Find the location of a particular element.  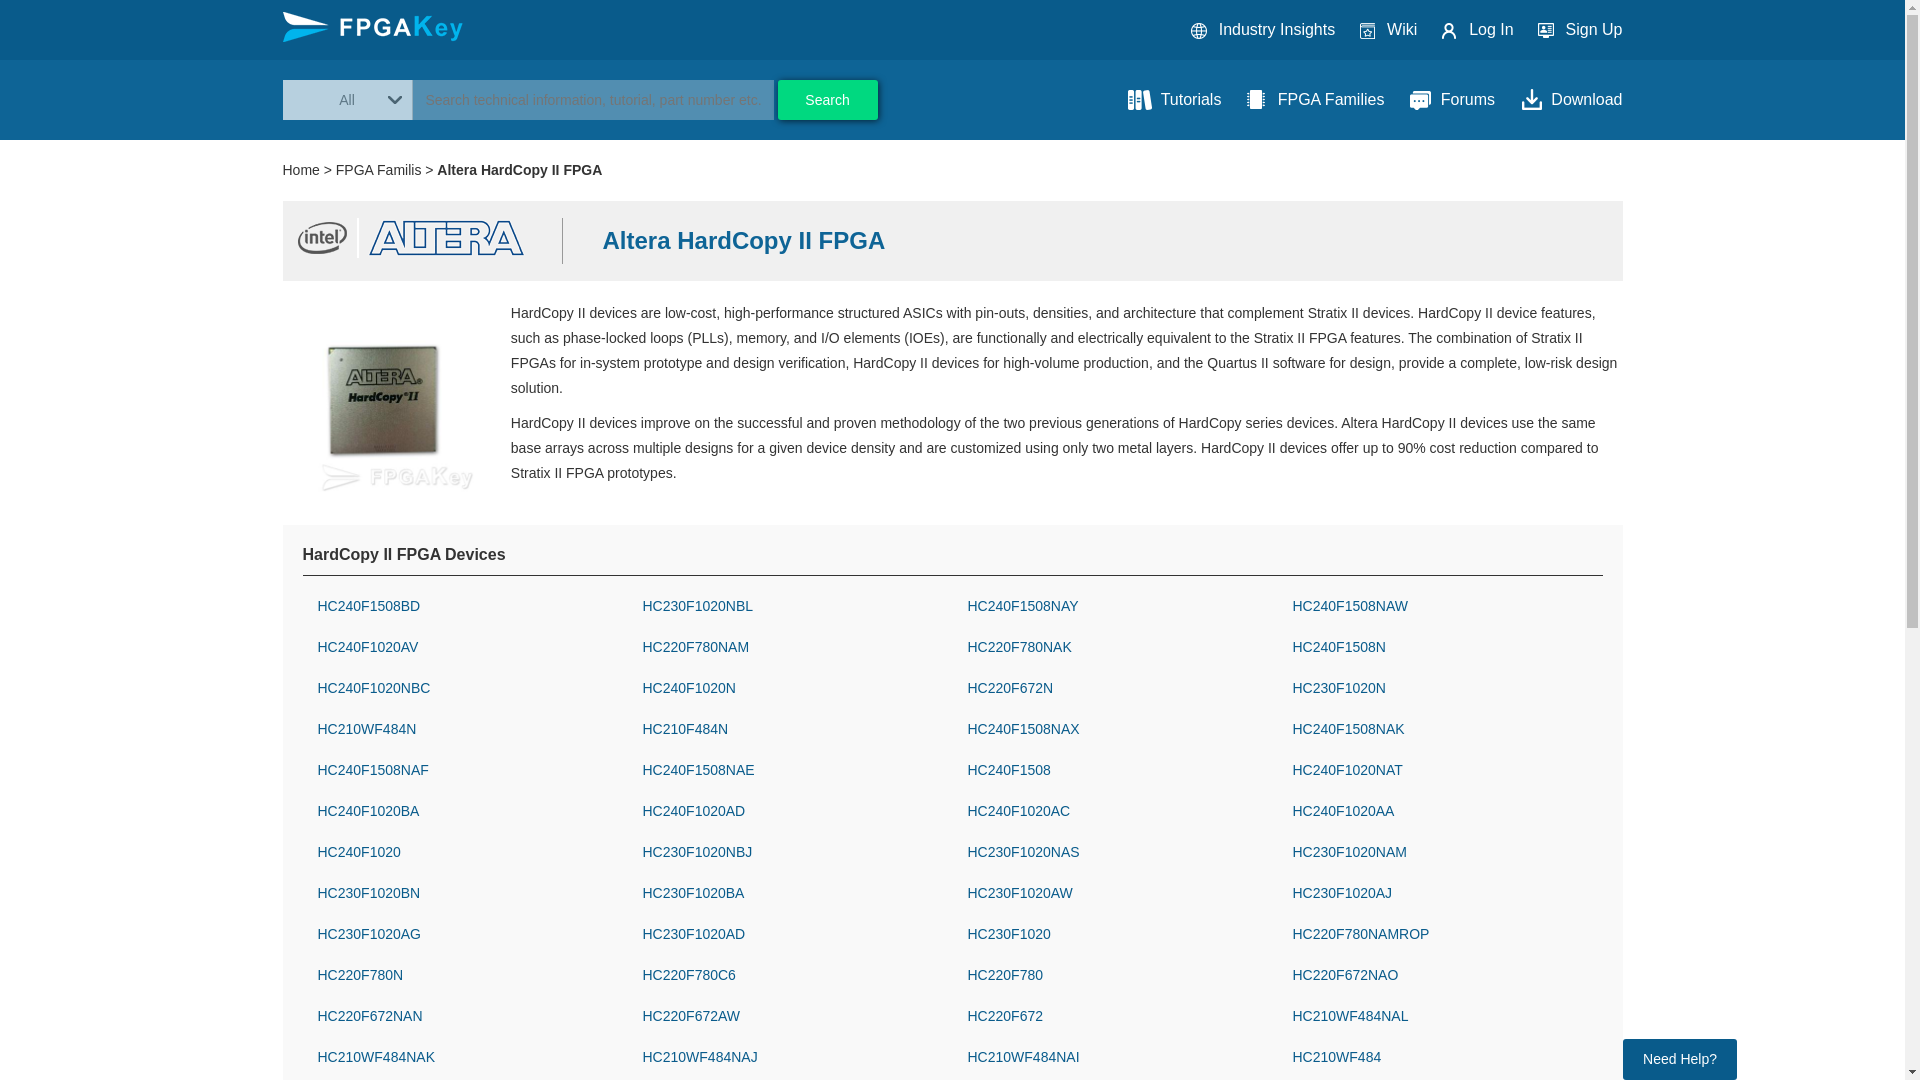

HC240F1508NAY is located at coordinates (1115, 606).